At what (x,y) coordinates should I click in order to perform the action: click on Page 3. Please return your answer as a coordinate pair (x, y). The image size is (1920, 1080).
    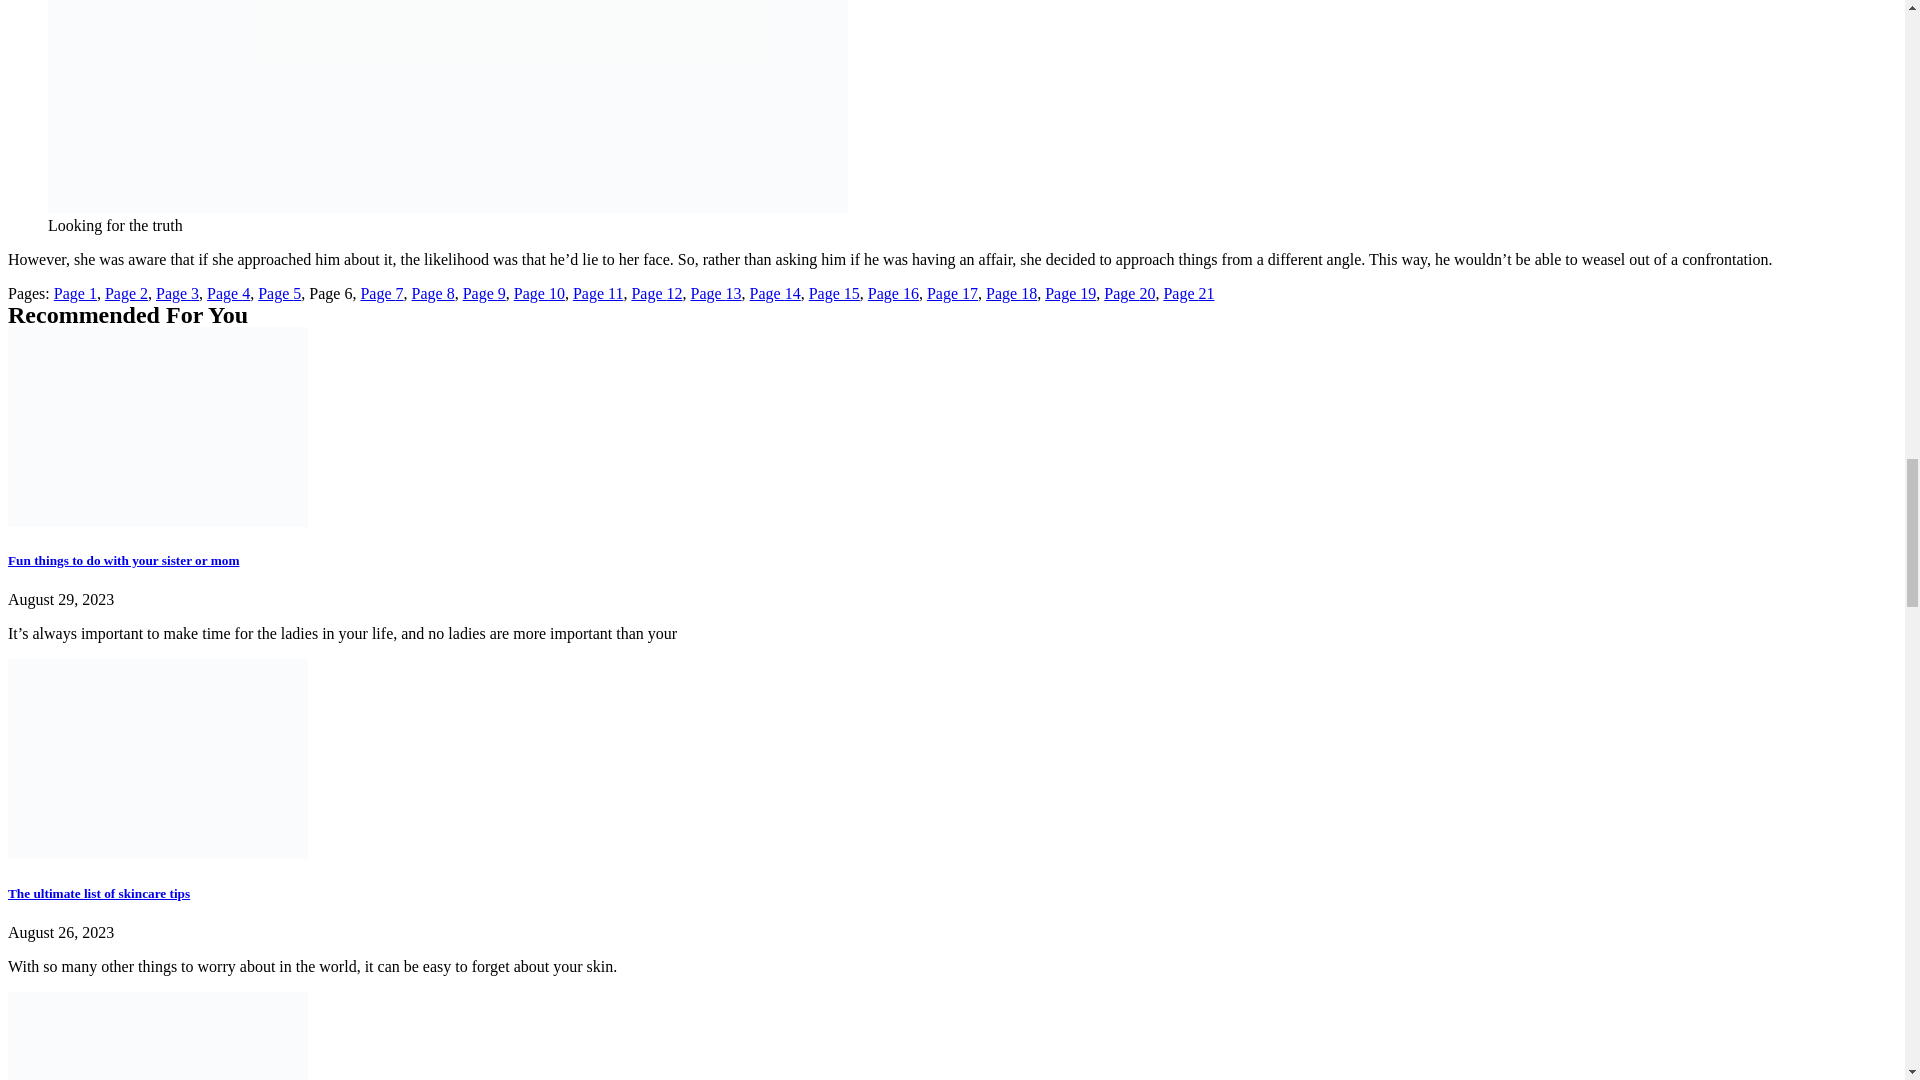
    Looking at the image, I should click on (177, 294).